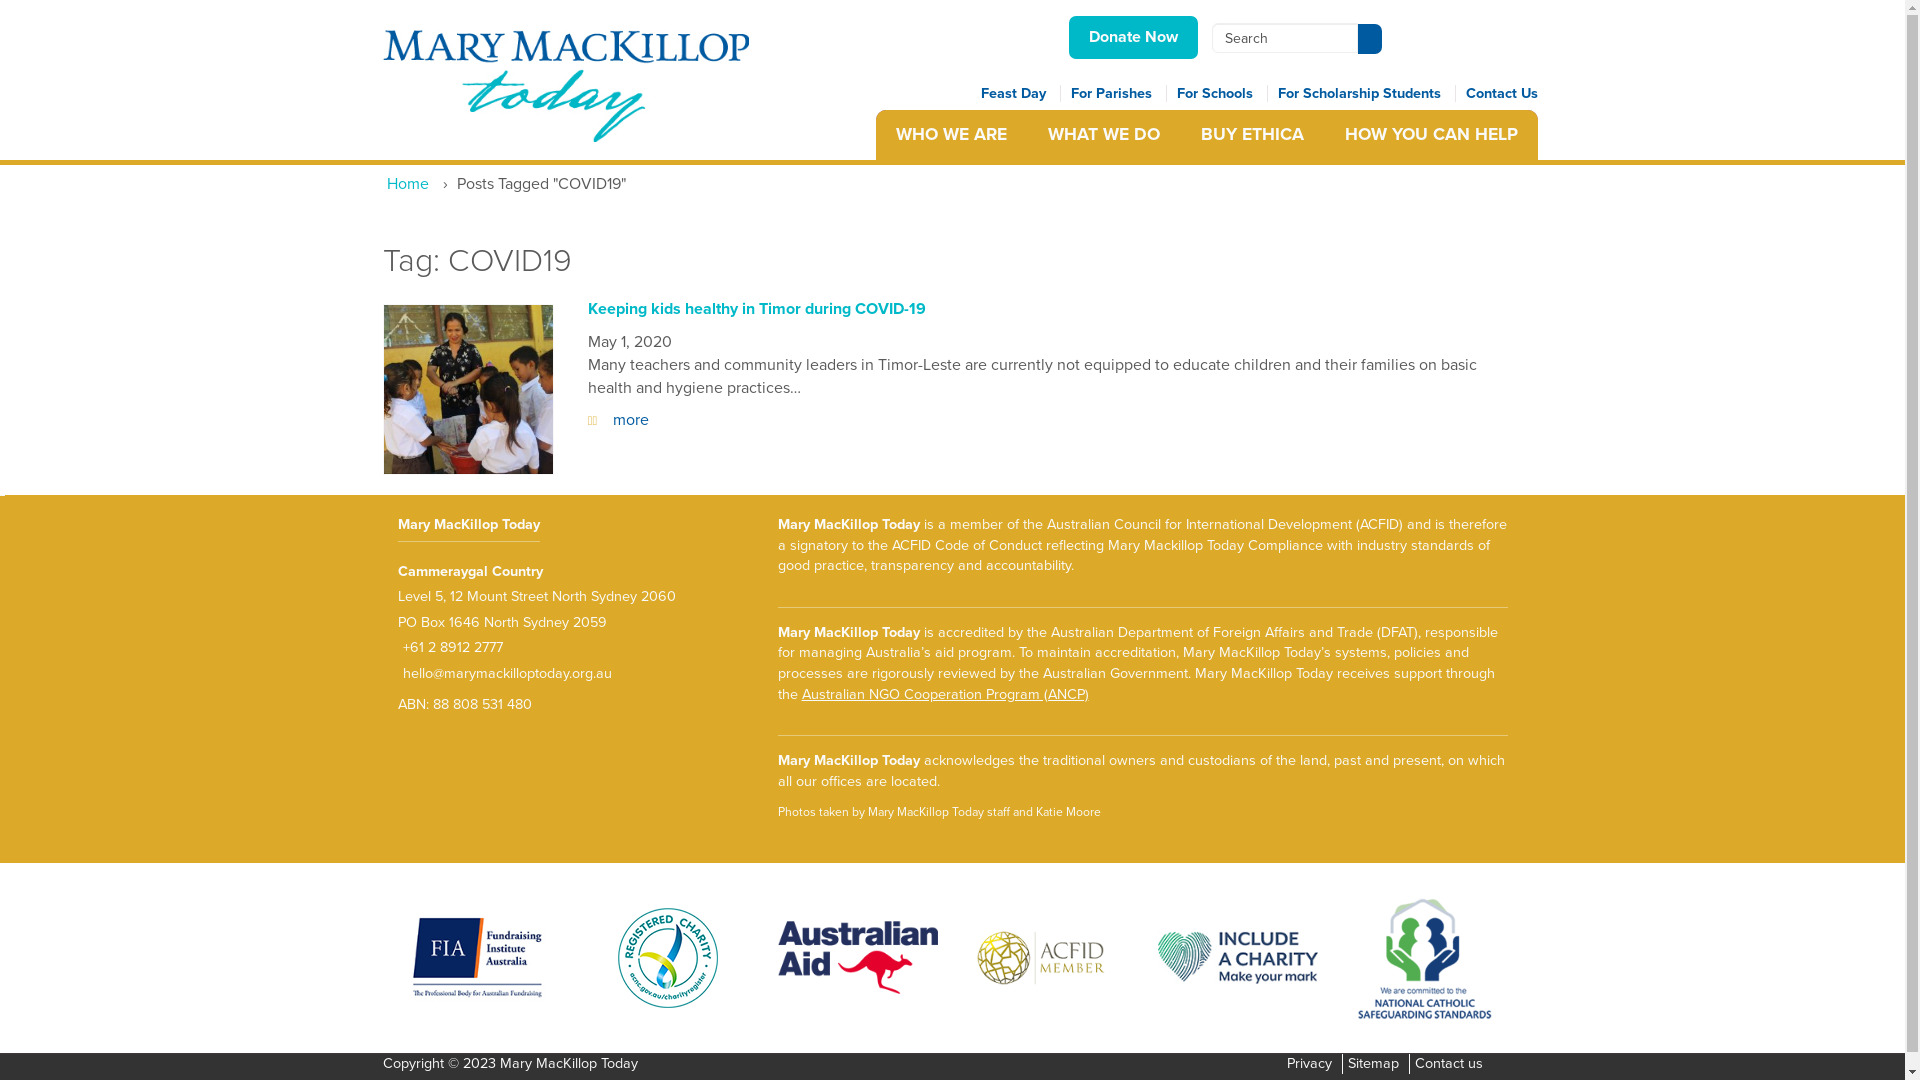  What do you see at coordinates (1252, 135) in the screenshot?
I see `BUY ETHICA` at bounding box center [1252, 135].